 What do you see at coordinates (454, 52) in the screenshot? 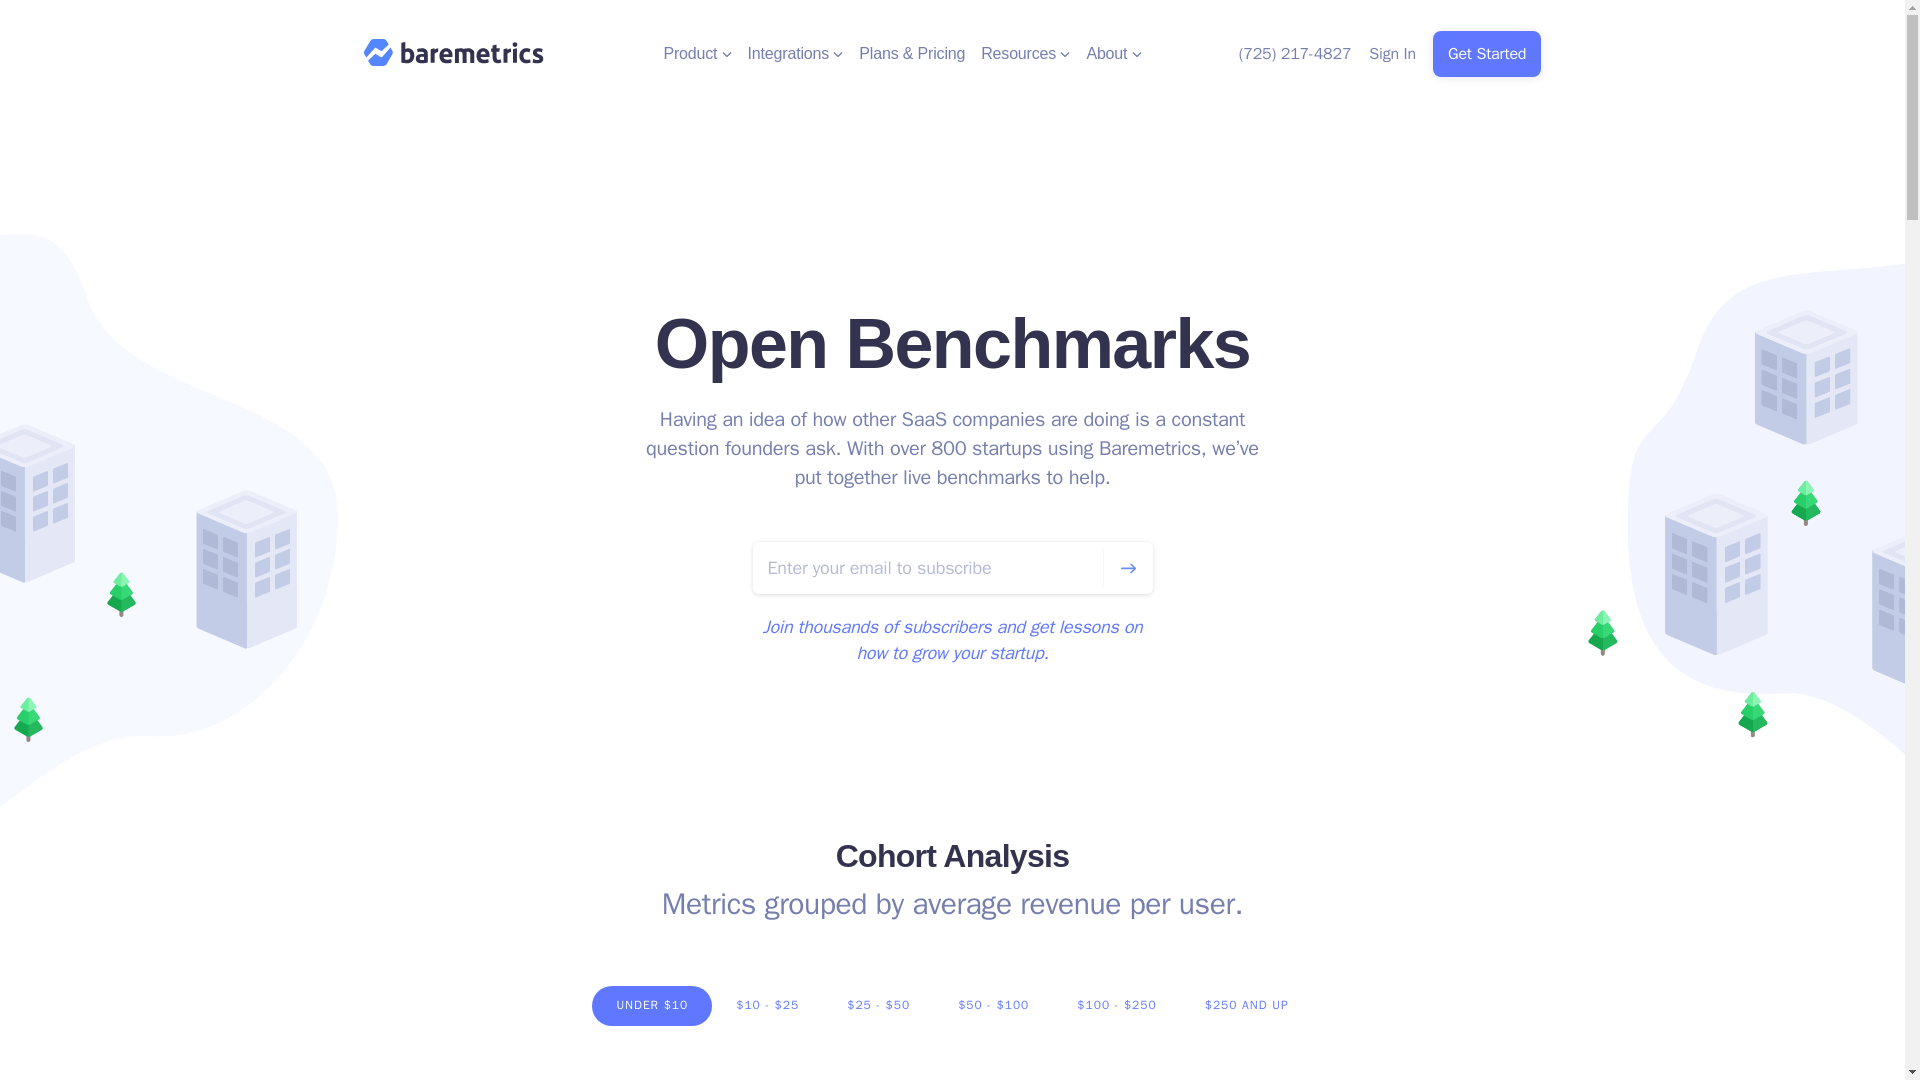
I see `Baremetrics front page logo` at bounding box center [454, 52].